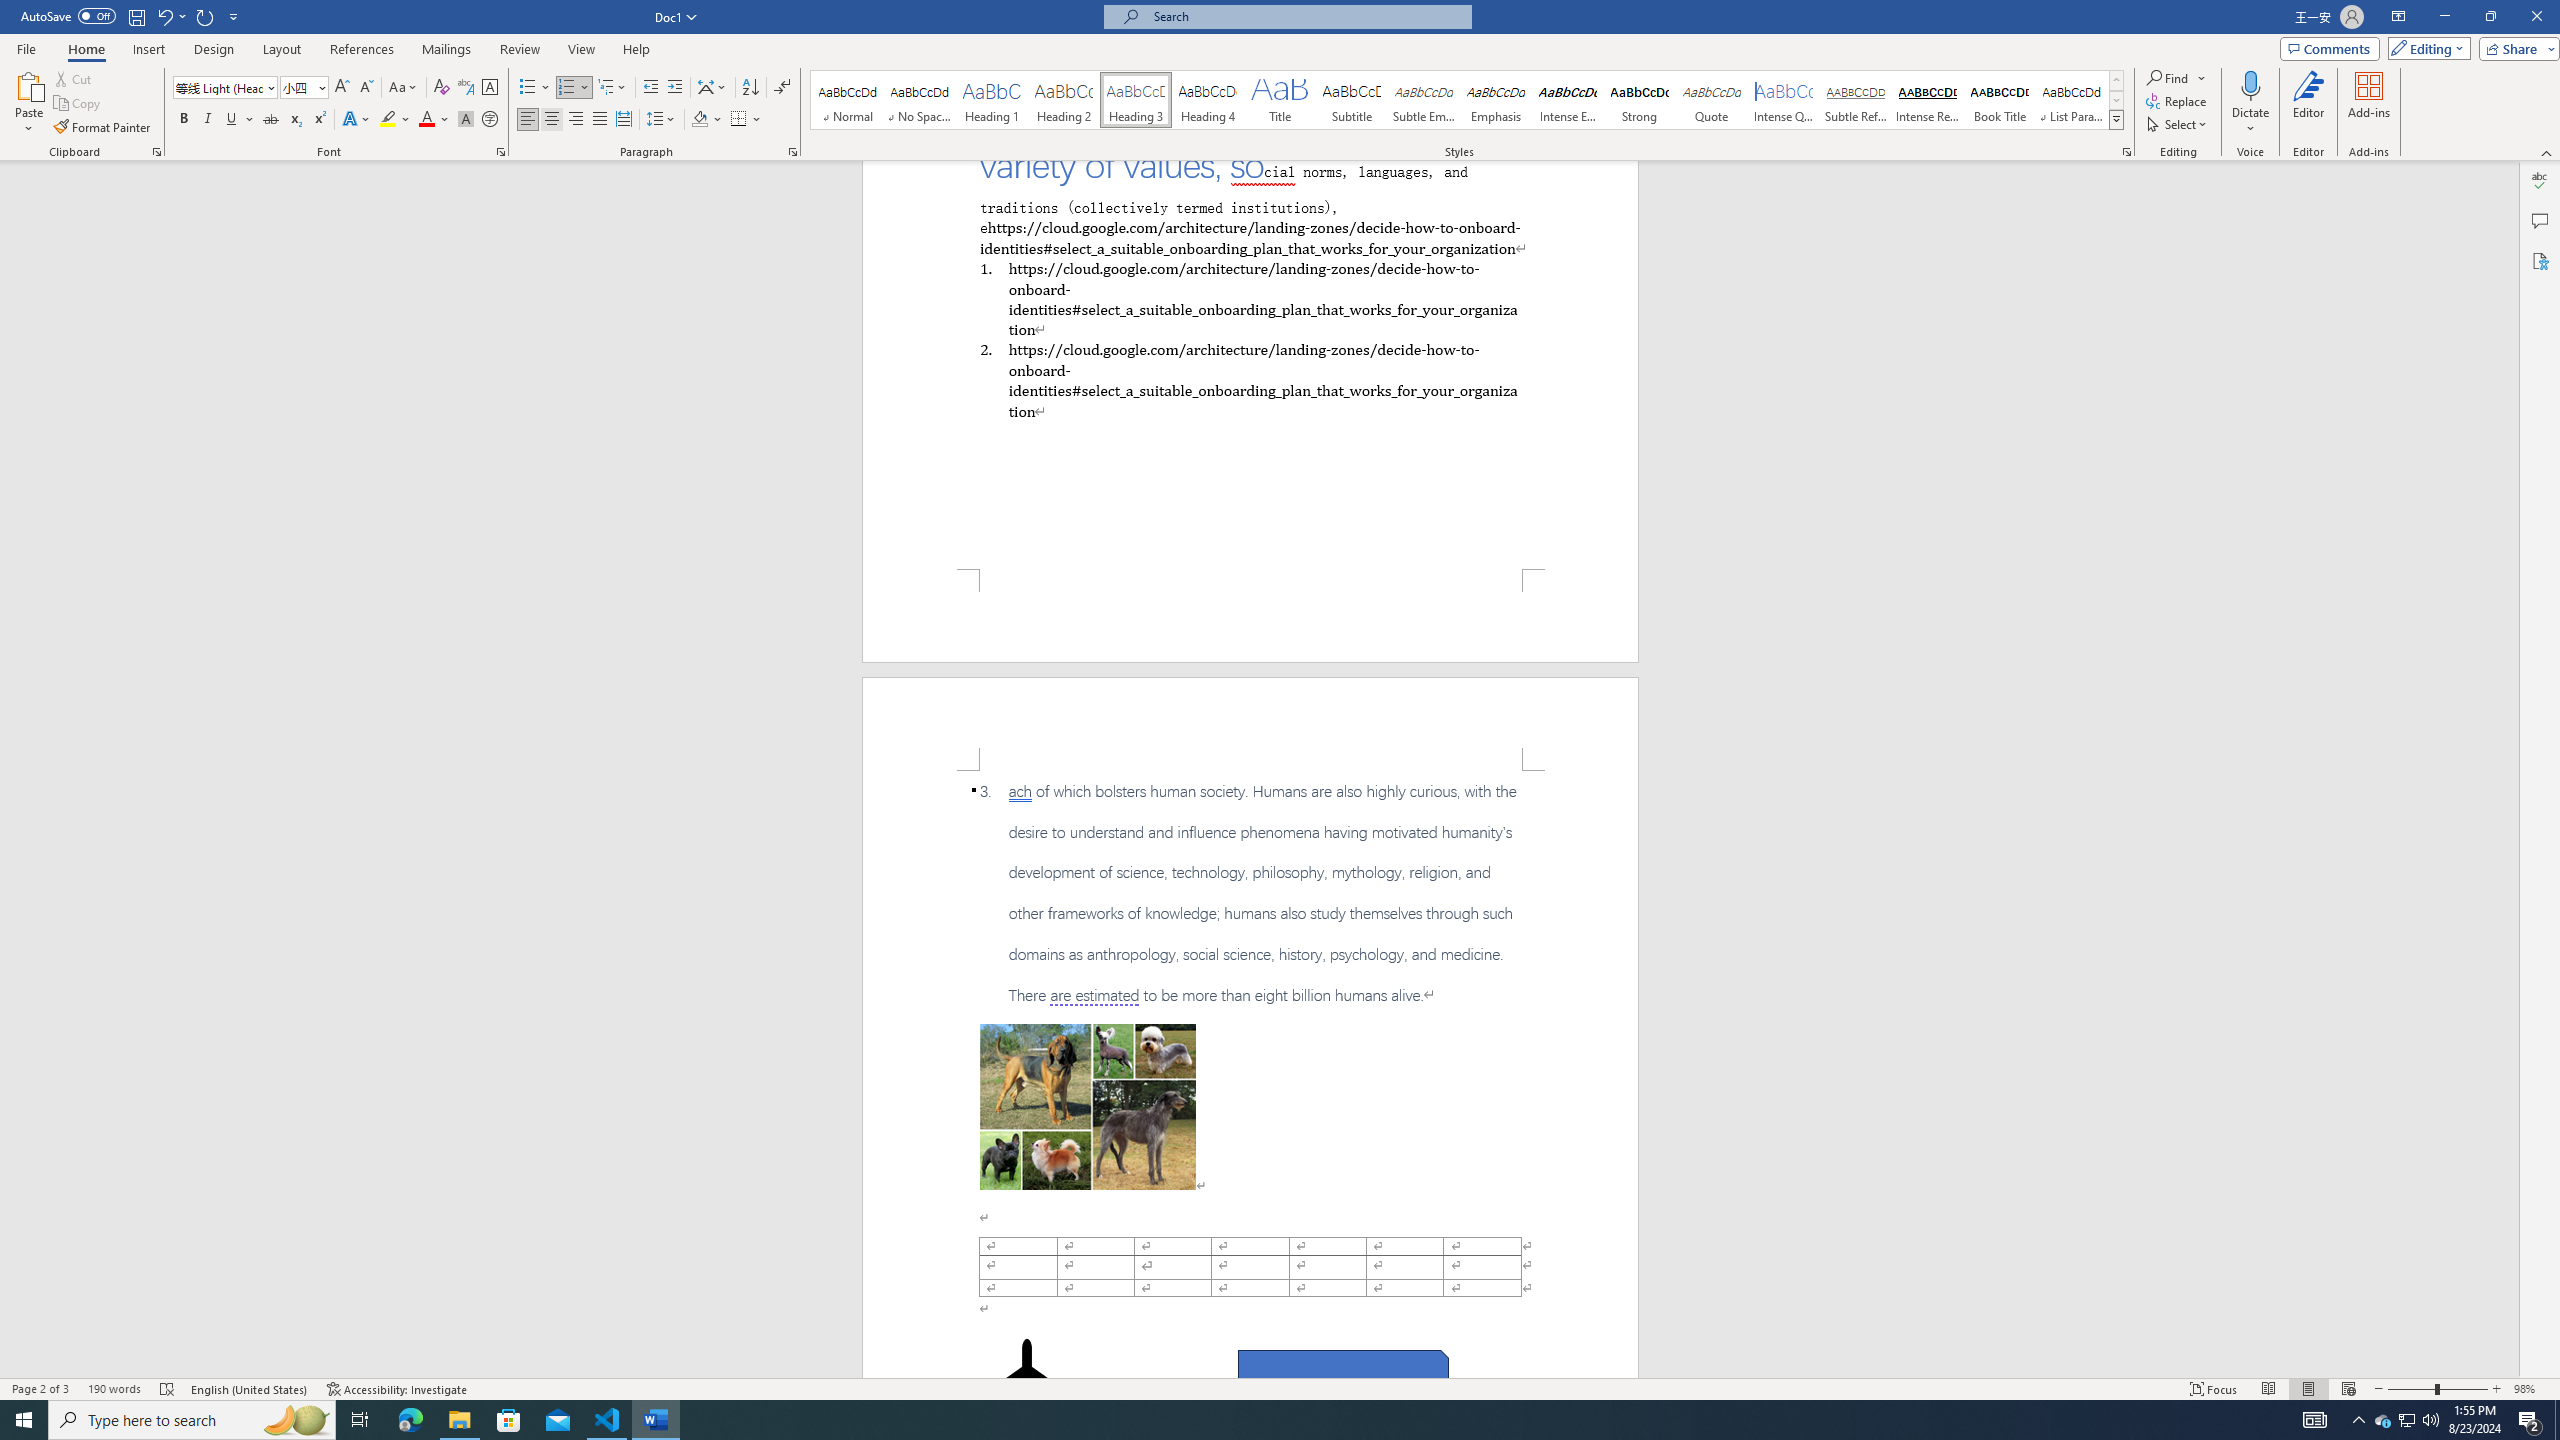  Describe the element at coordinates (1494, 100) in the screenshot. I see `Emphasis` at that location.